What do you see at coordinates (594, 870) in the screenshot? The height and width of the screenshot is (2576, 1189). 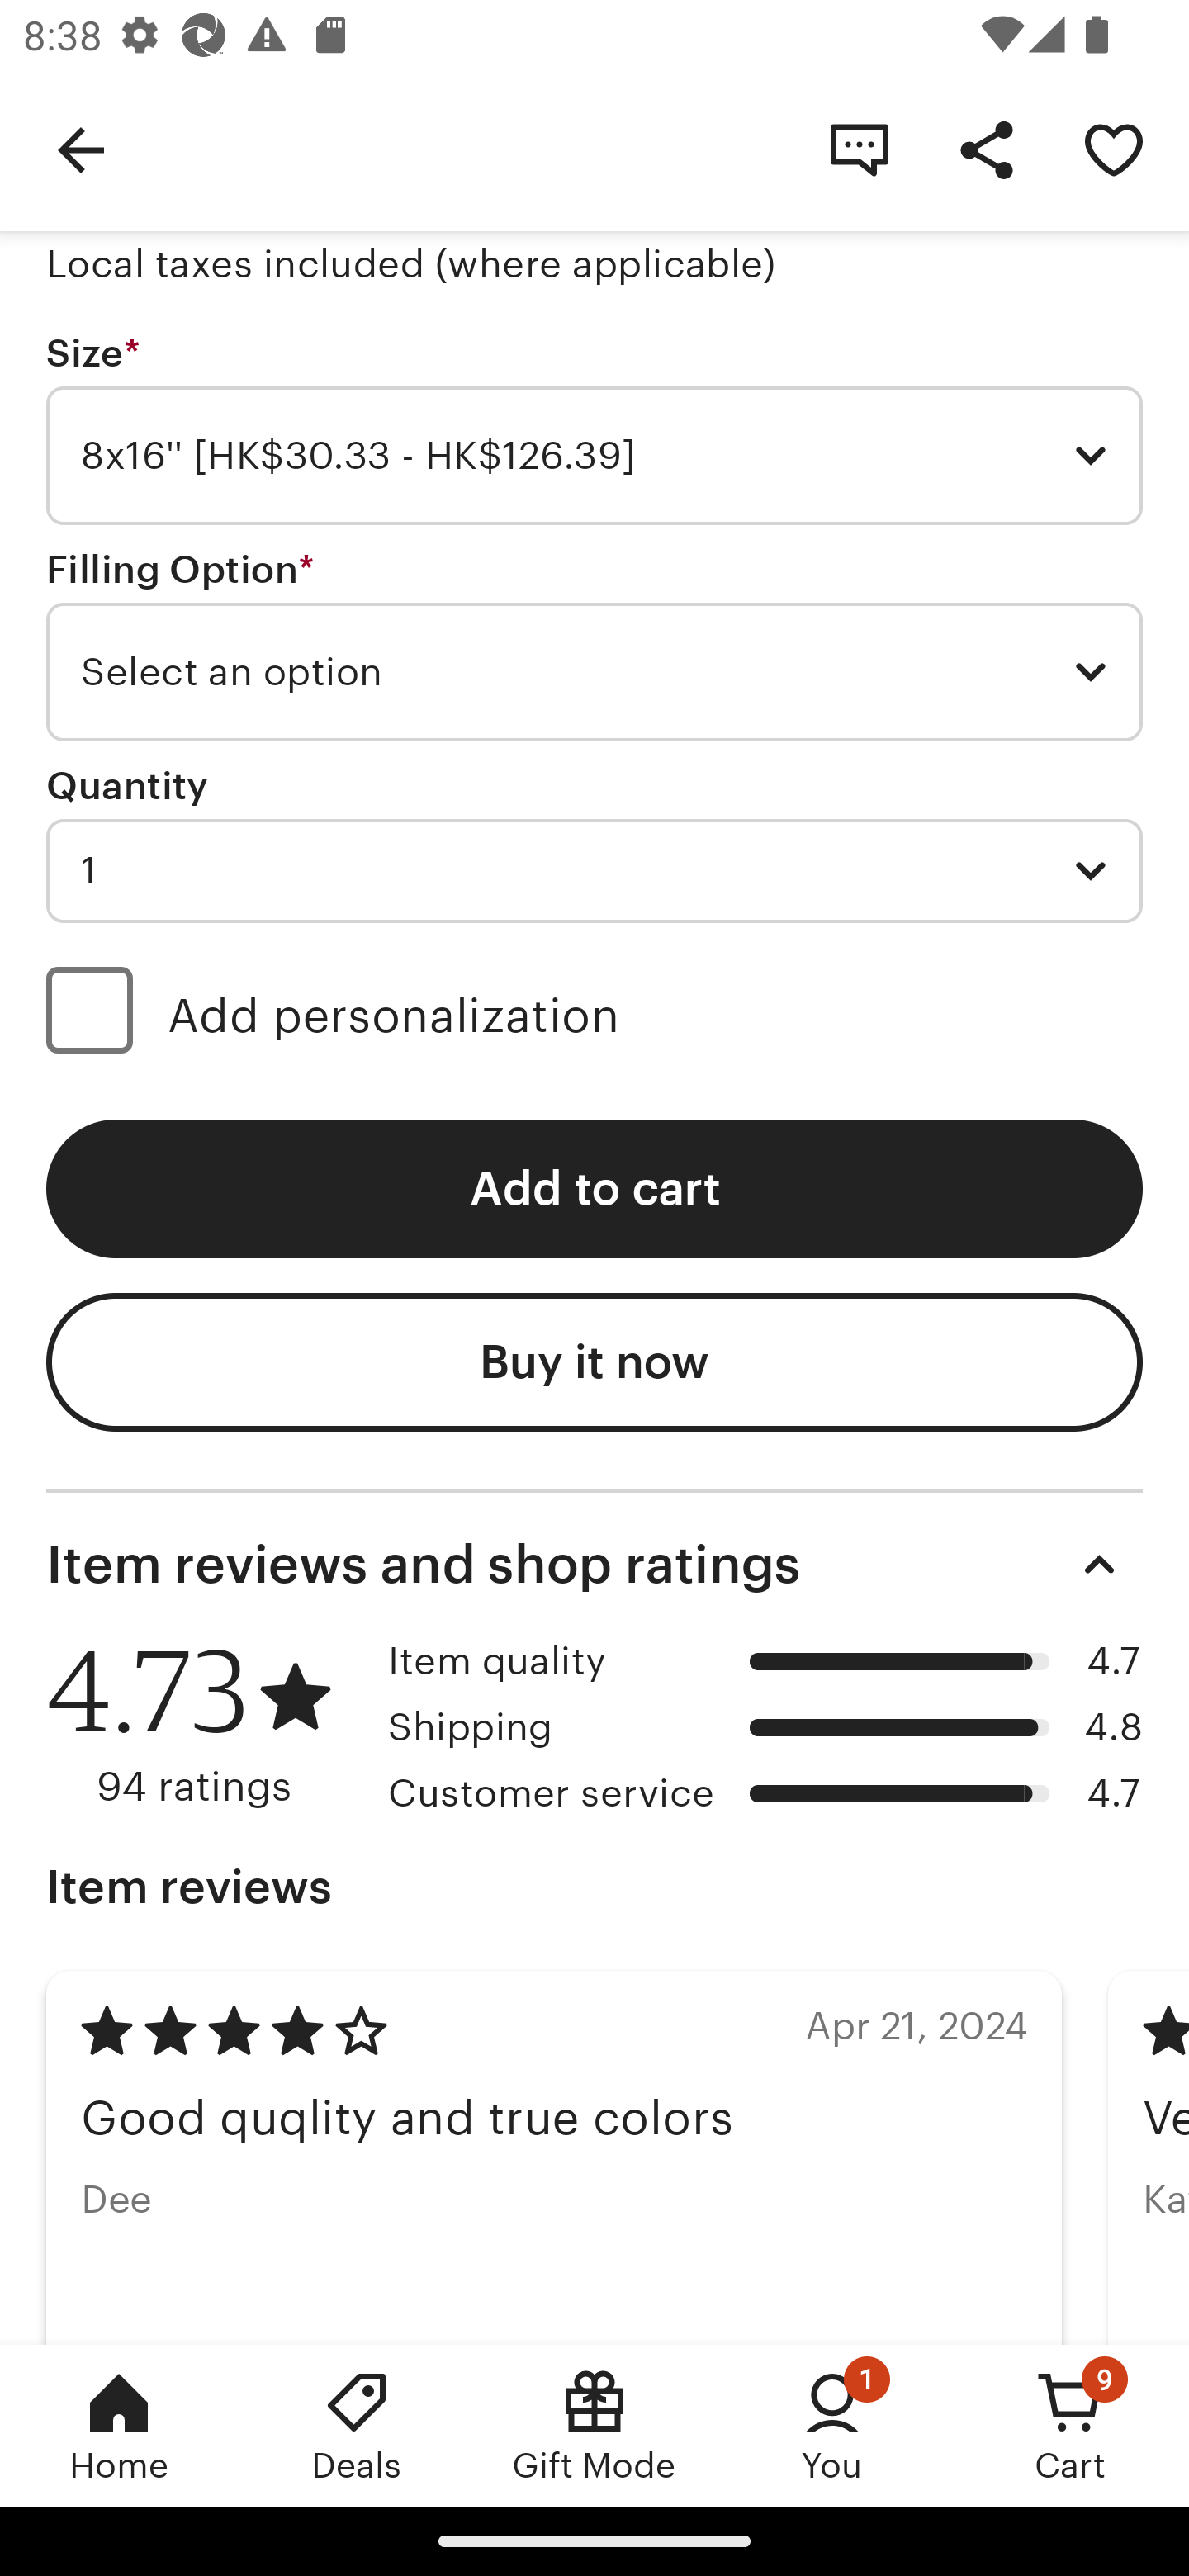 I see `1` at bounding box center [594, 870].